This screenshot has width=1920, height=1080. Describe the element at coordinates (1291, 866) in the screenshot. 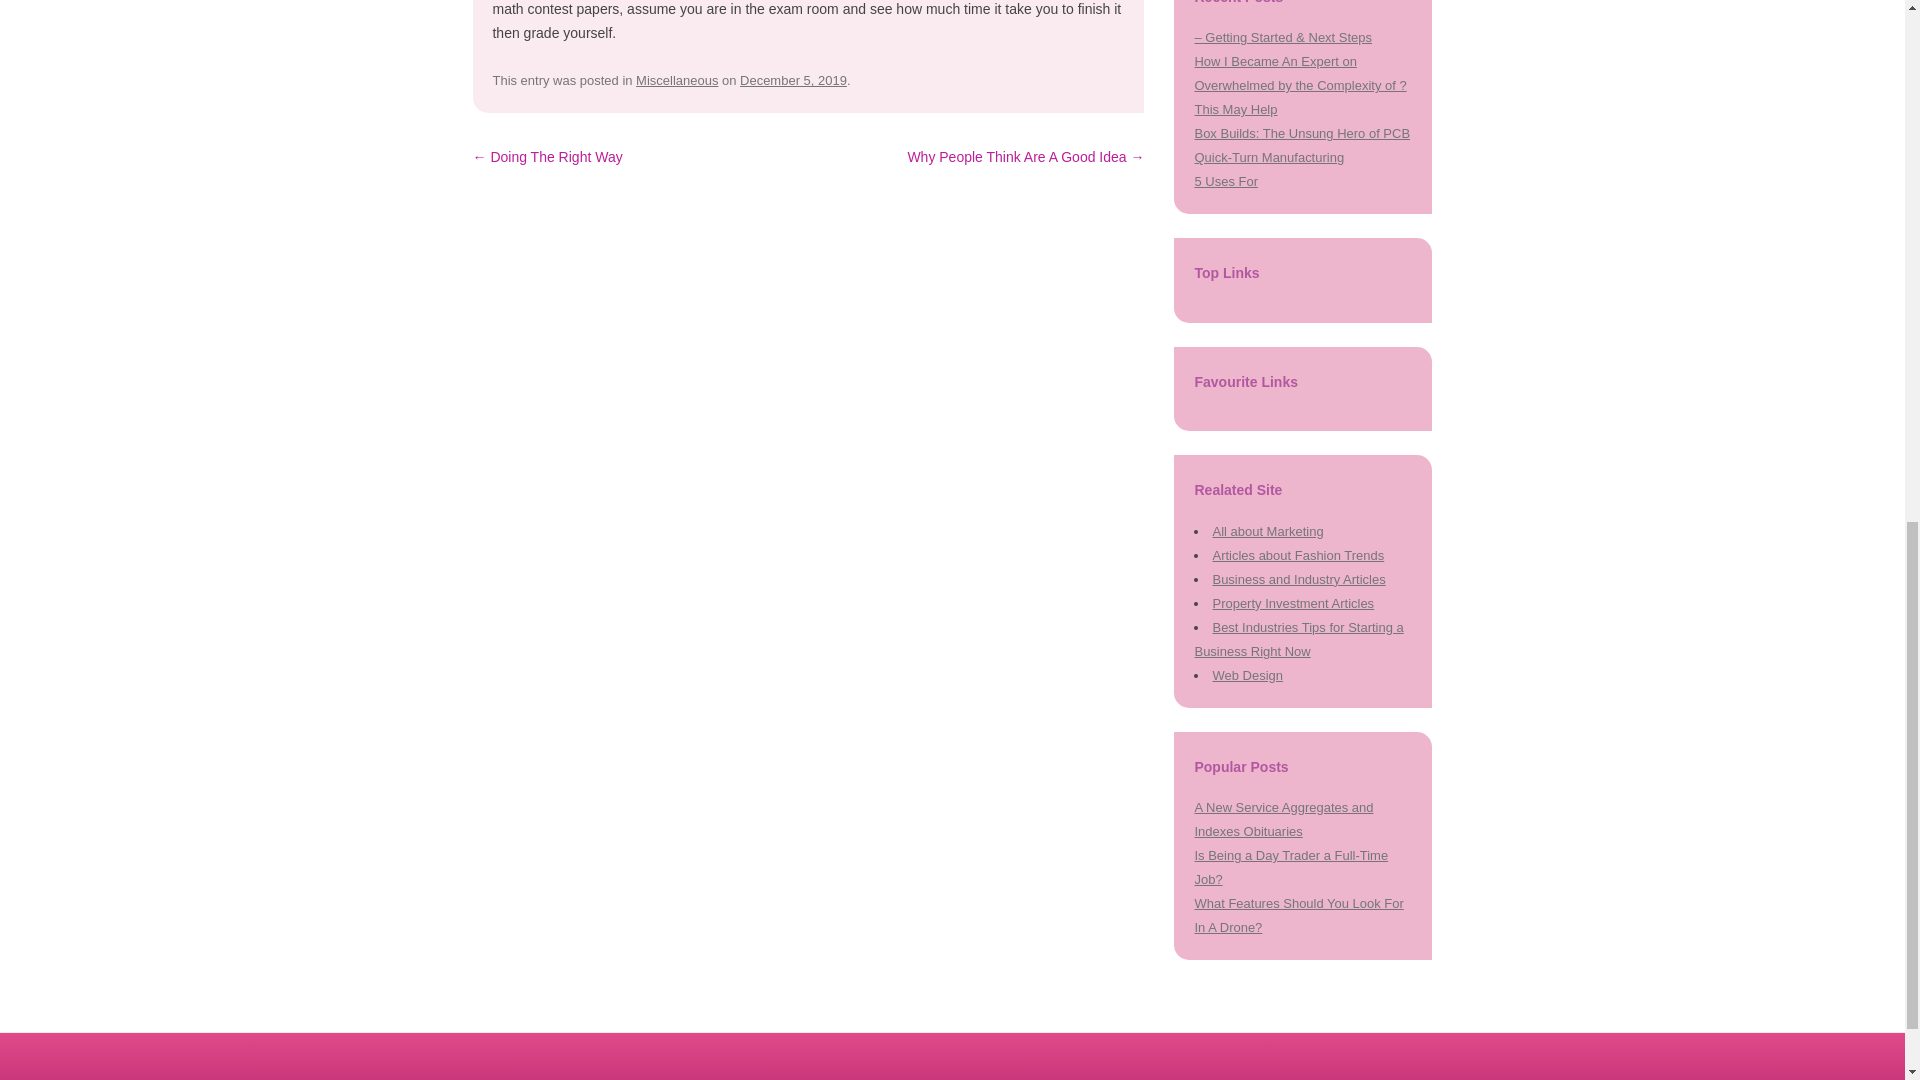

I see `Is Being a Day Trader a Full-Time Job?` at that location.